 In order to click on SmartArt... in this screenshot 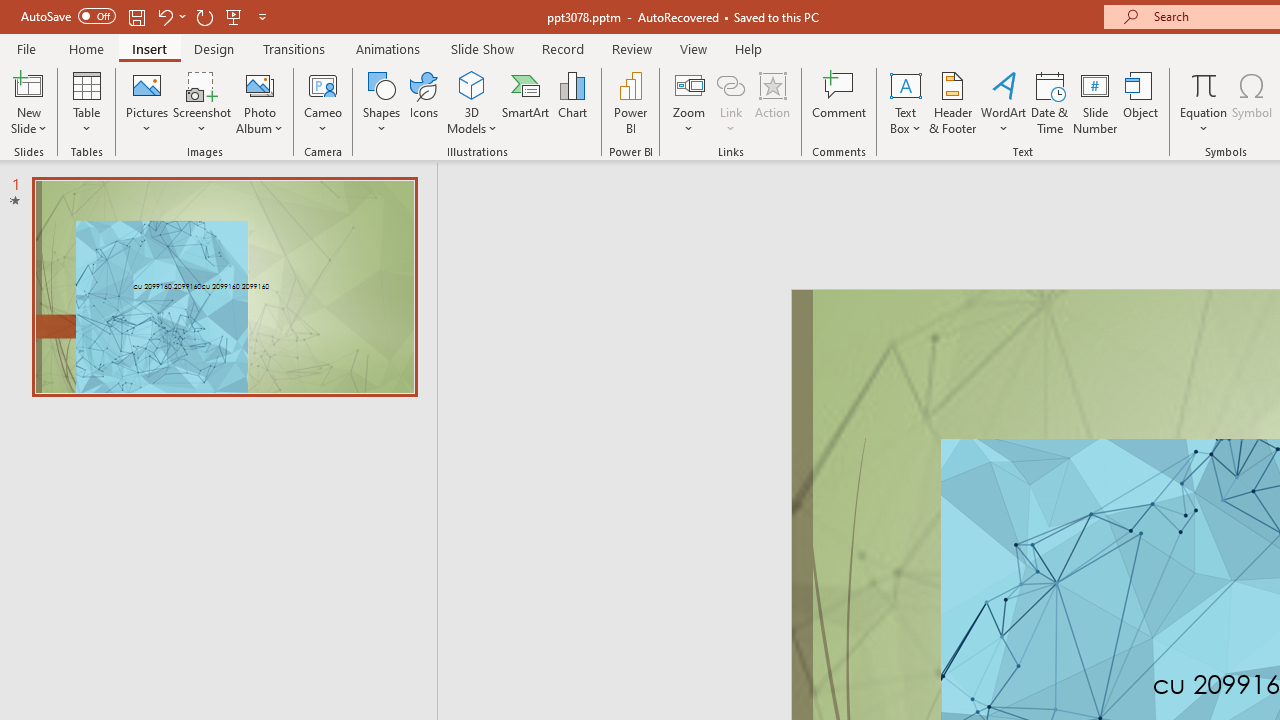, I will do `click(526, 102)`.